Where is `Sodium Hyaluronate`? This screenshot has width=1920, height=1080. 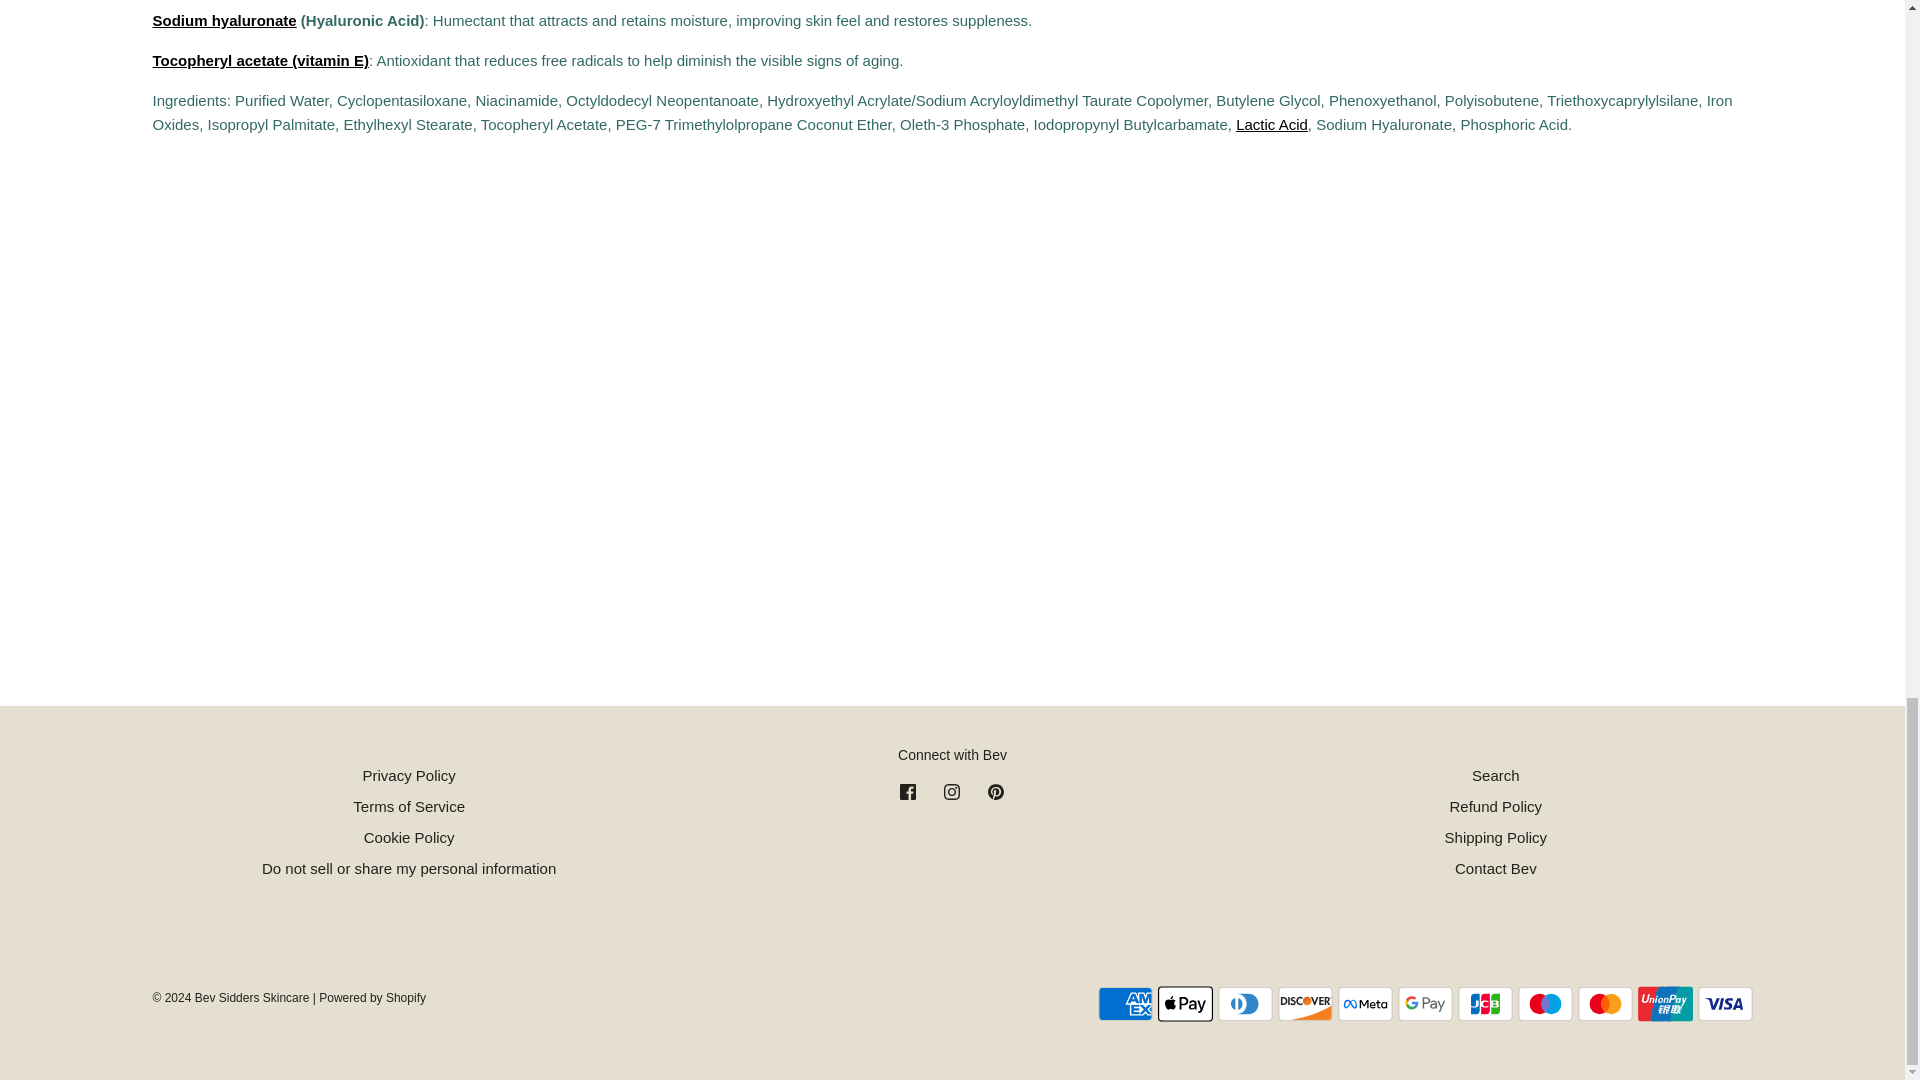 Sodium Hyaluronate is located at coordinates (223, 20).